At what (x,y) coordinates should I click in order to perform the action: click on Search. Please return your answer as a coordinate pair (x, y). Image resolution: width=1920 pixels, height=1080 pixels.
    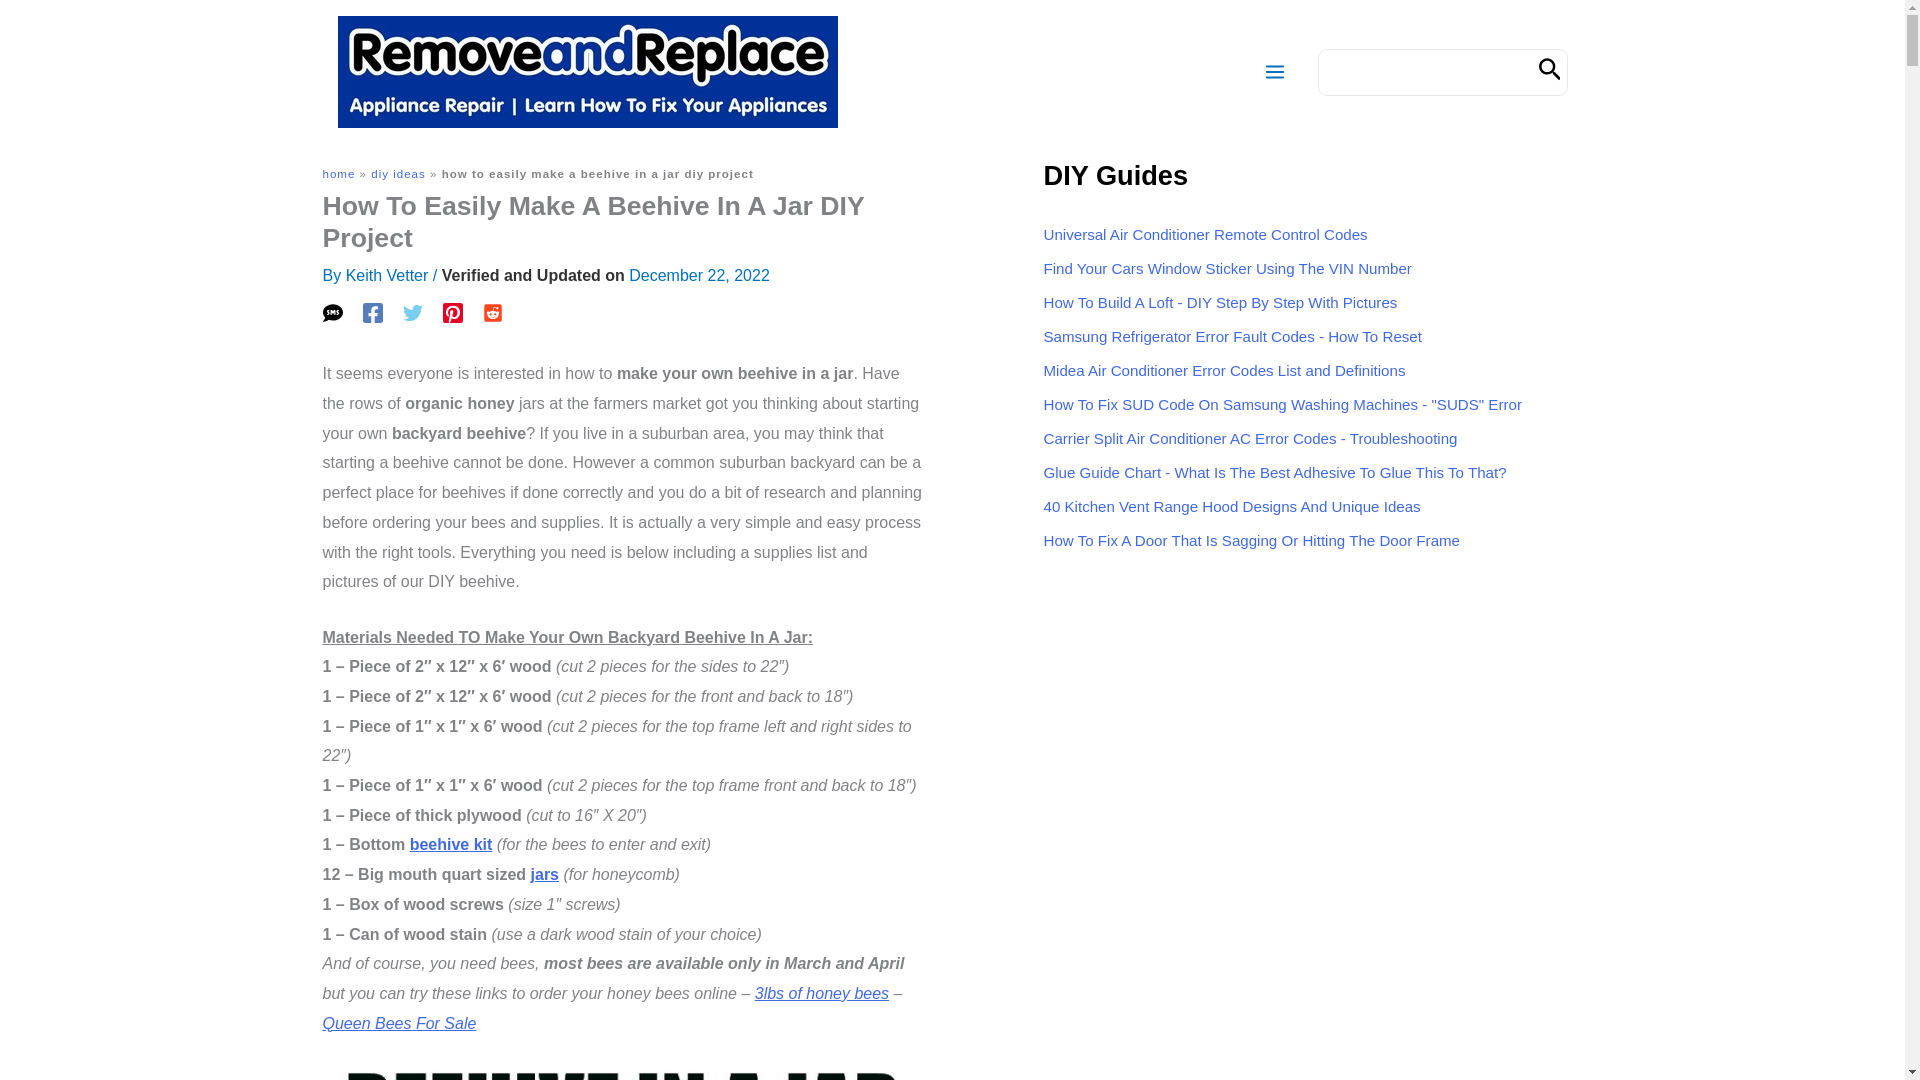
    Looking at the image, I should click on (1550, 72).